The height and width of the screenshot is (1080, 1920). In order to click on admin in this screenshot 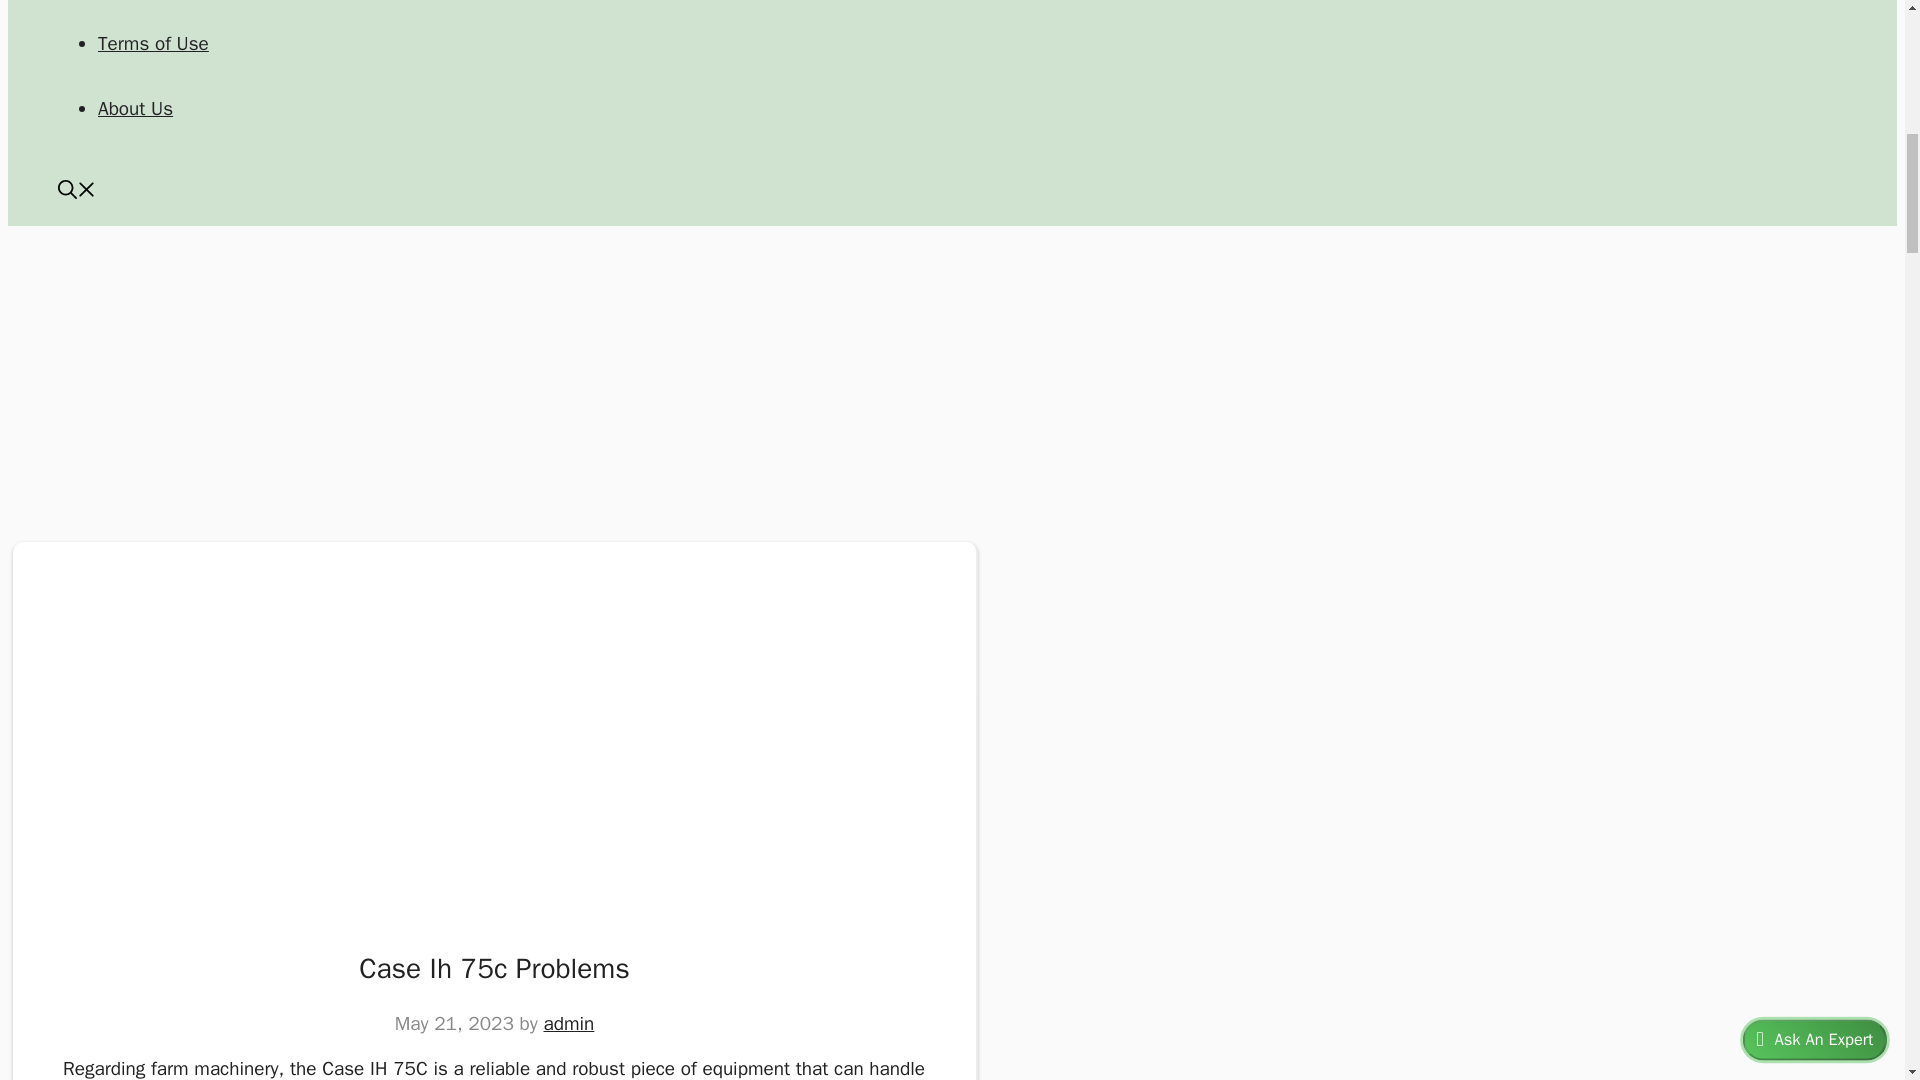, I will do `click(569, 1023)`.